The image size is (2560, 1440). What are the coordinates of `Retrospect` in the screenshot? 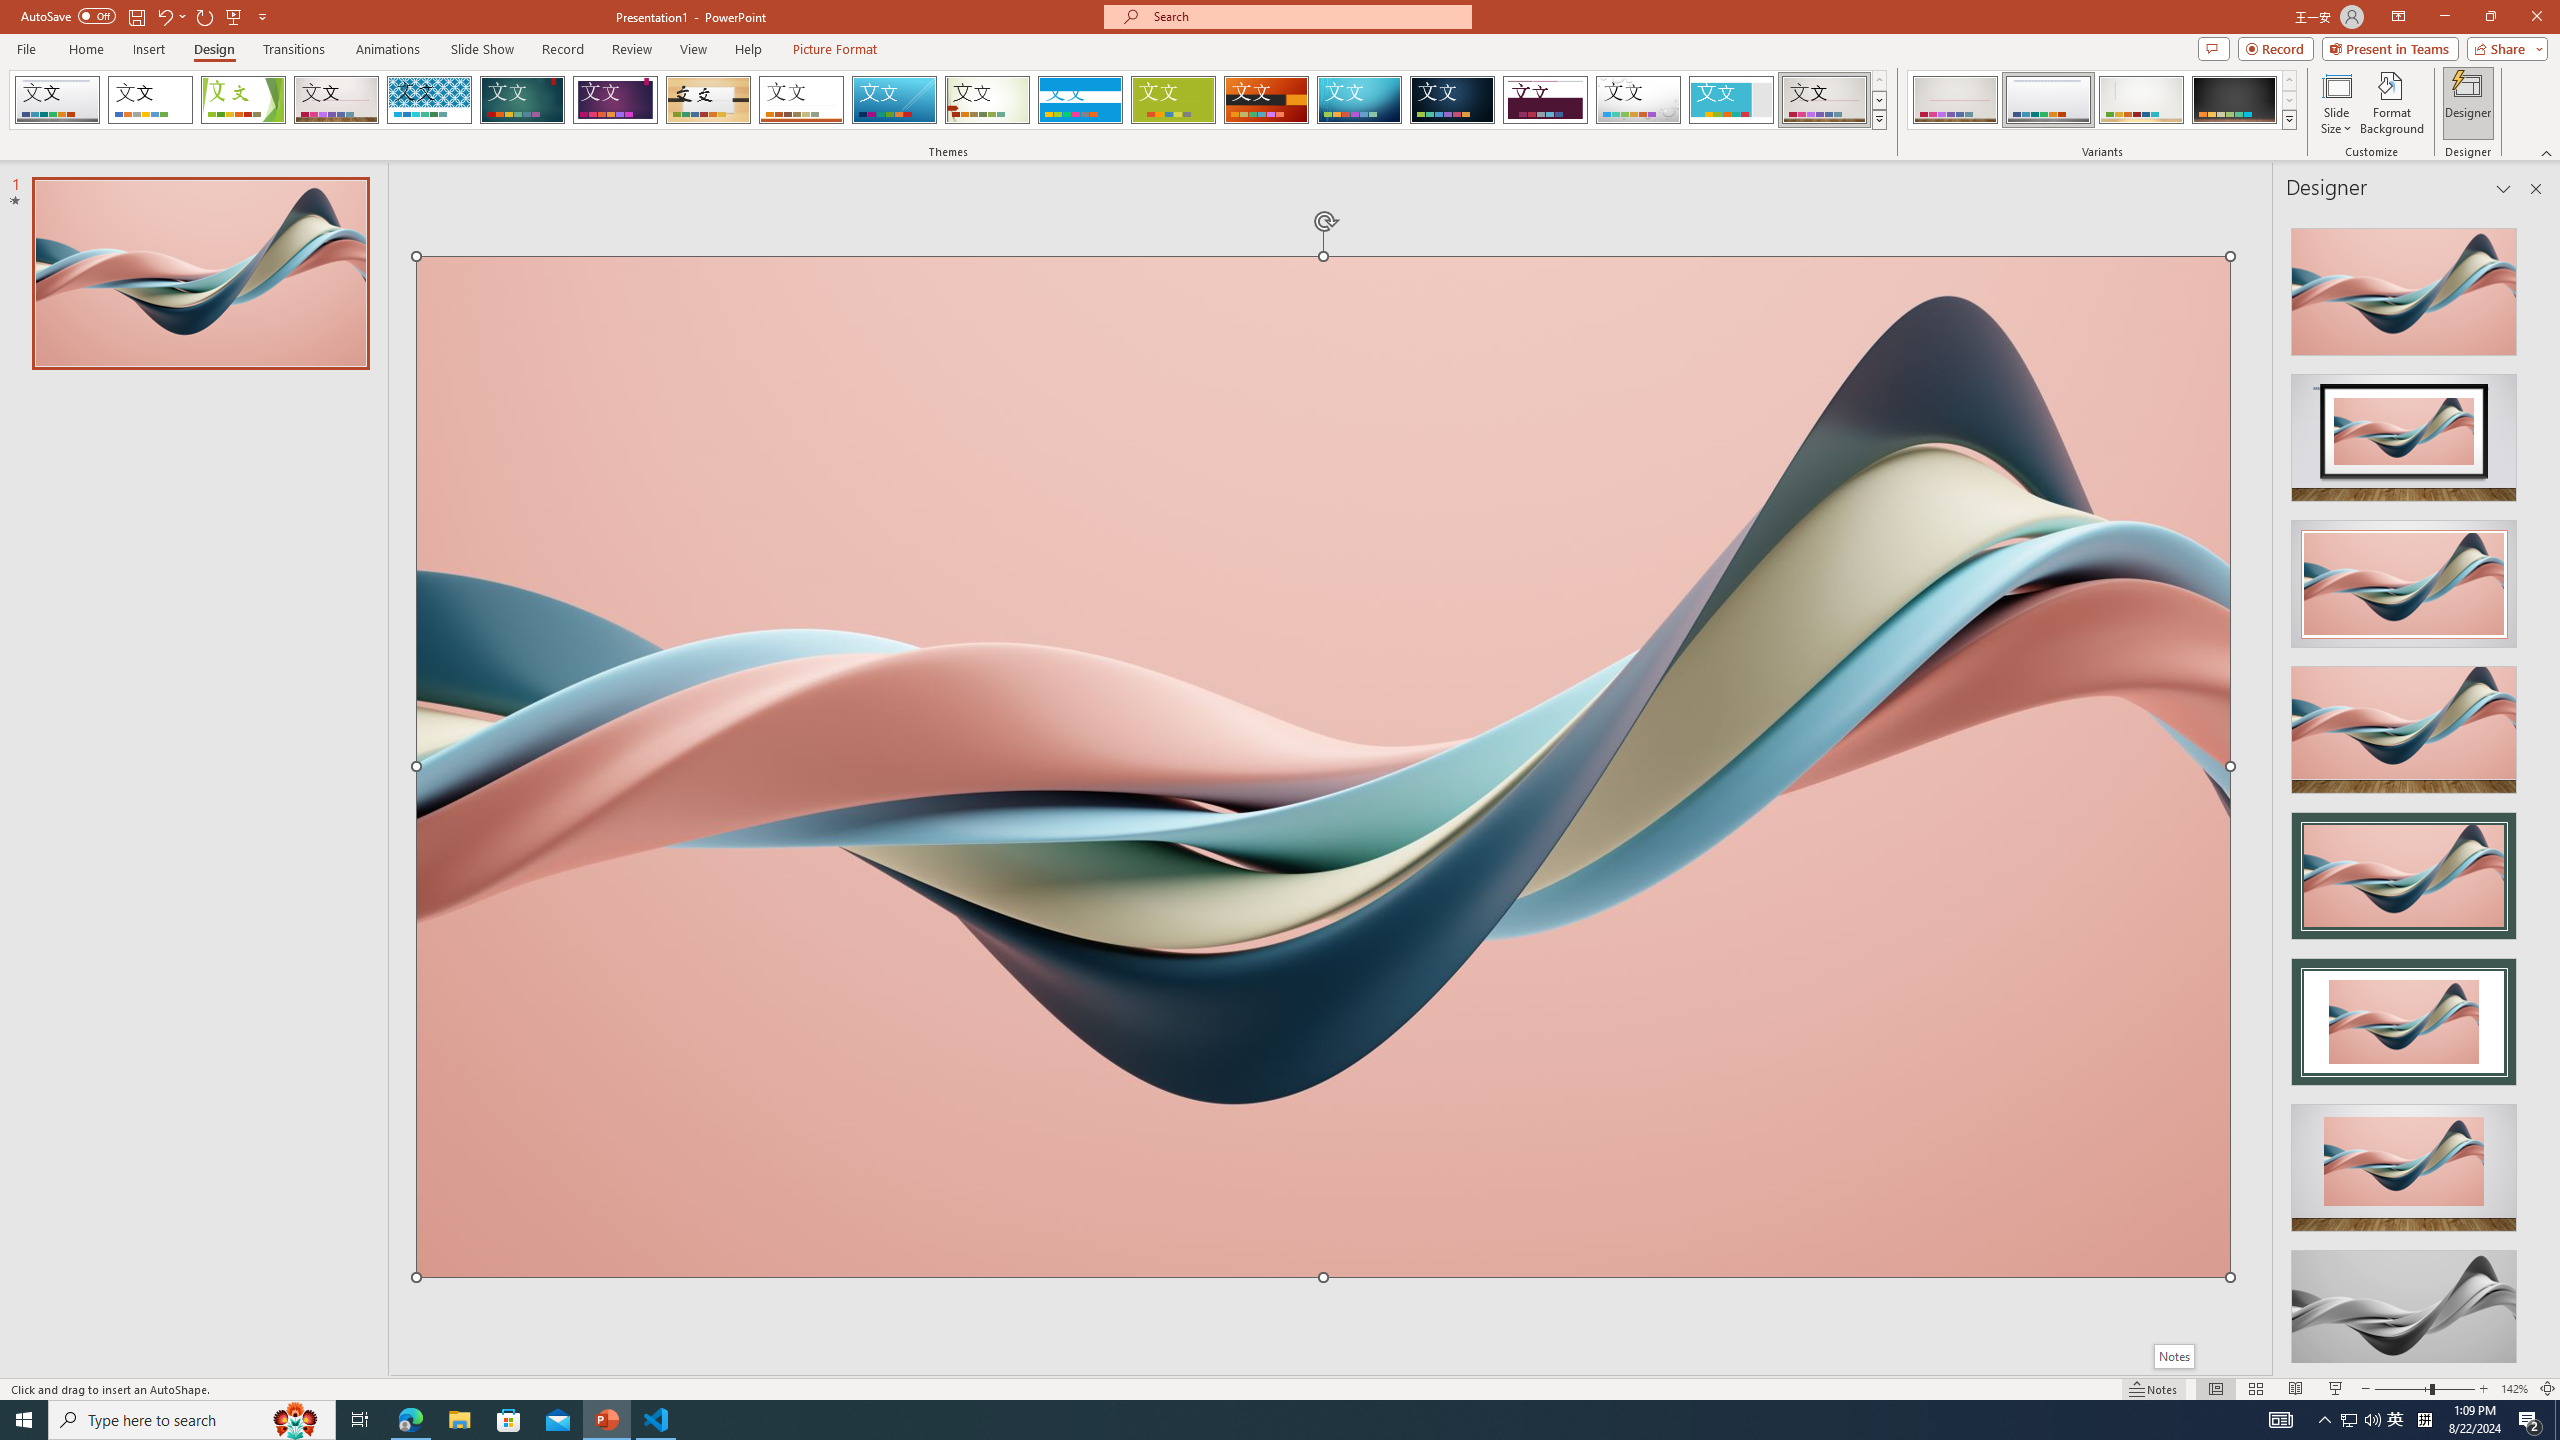 It's located at (801, 100).